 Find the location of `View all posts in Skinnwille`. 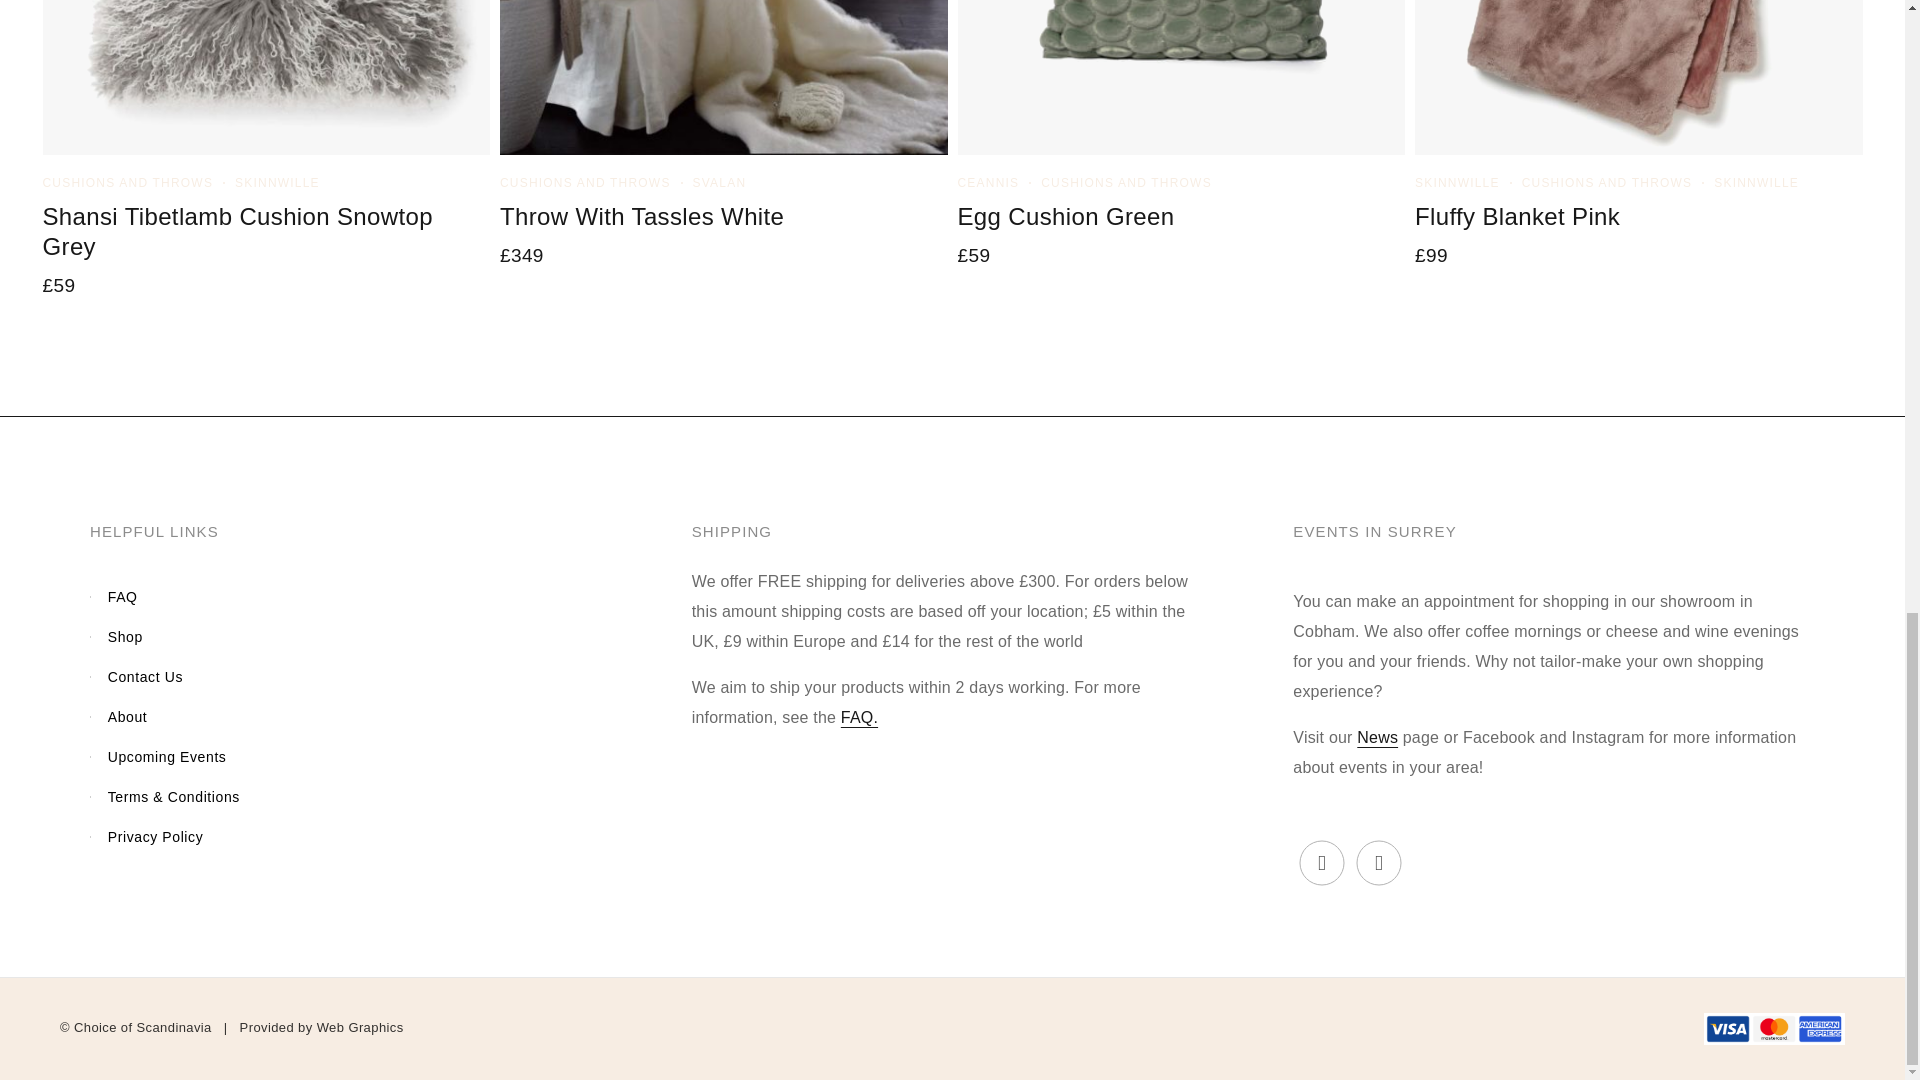

View all posts in Skinnwille is located at coordinates (1457, 183).